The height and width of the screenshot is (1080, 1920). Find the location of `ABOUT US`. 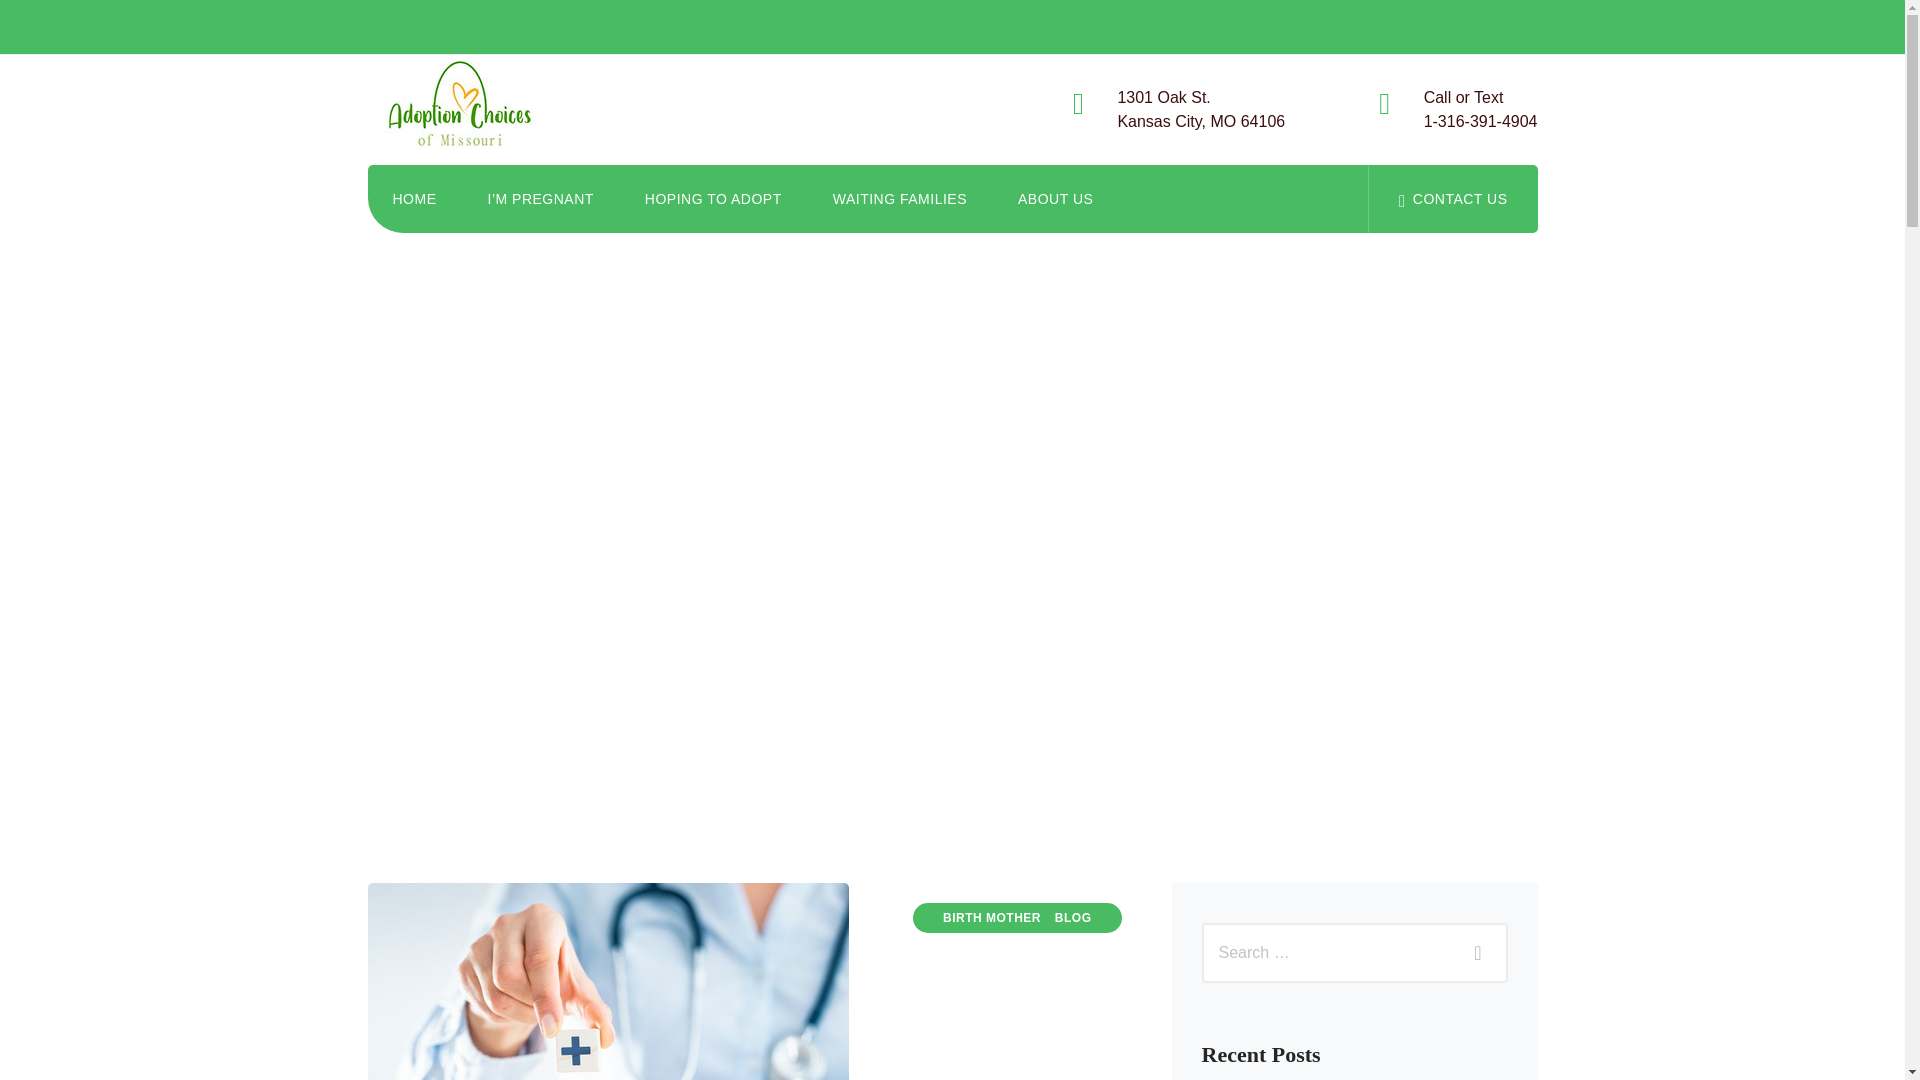

ABOUT US is located at coordinates (1054, 199).